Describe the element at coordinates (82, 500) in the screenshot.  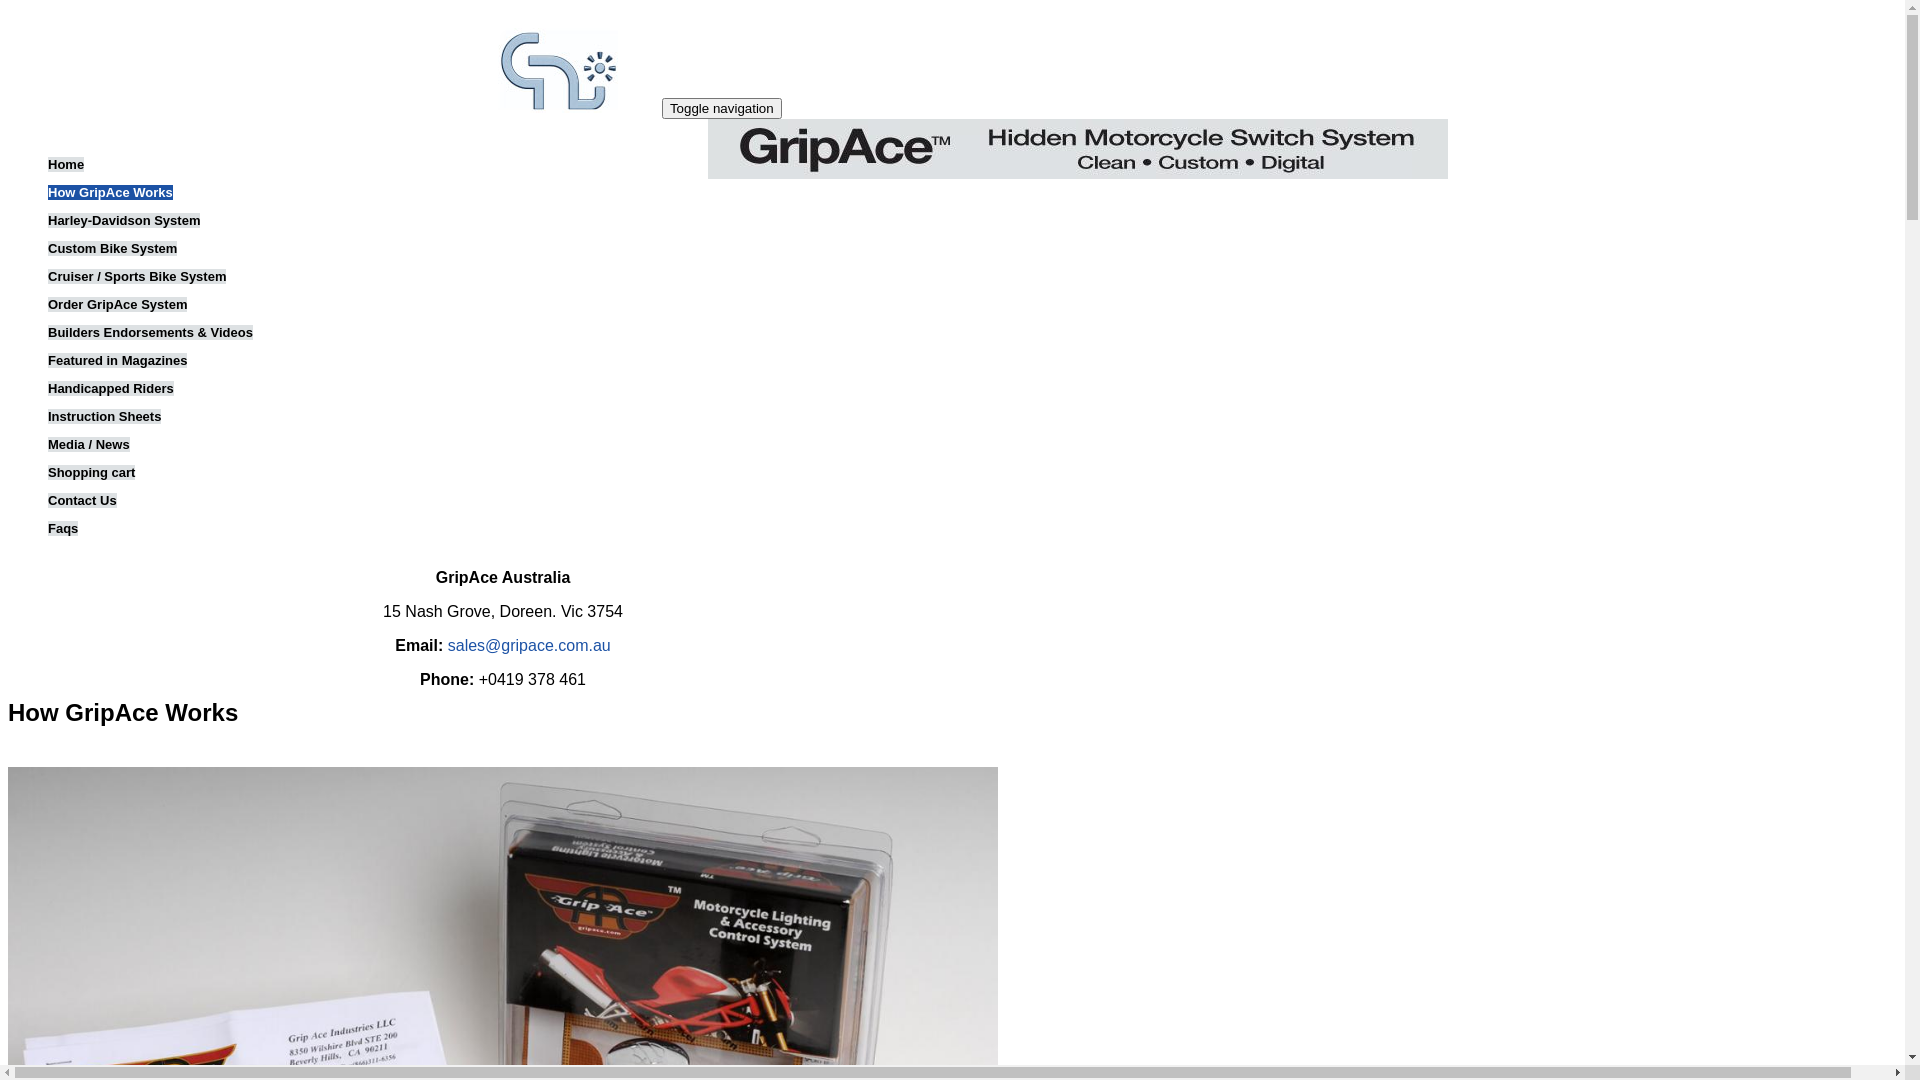
I see `Contact Us` at that location.